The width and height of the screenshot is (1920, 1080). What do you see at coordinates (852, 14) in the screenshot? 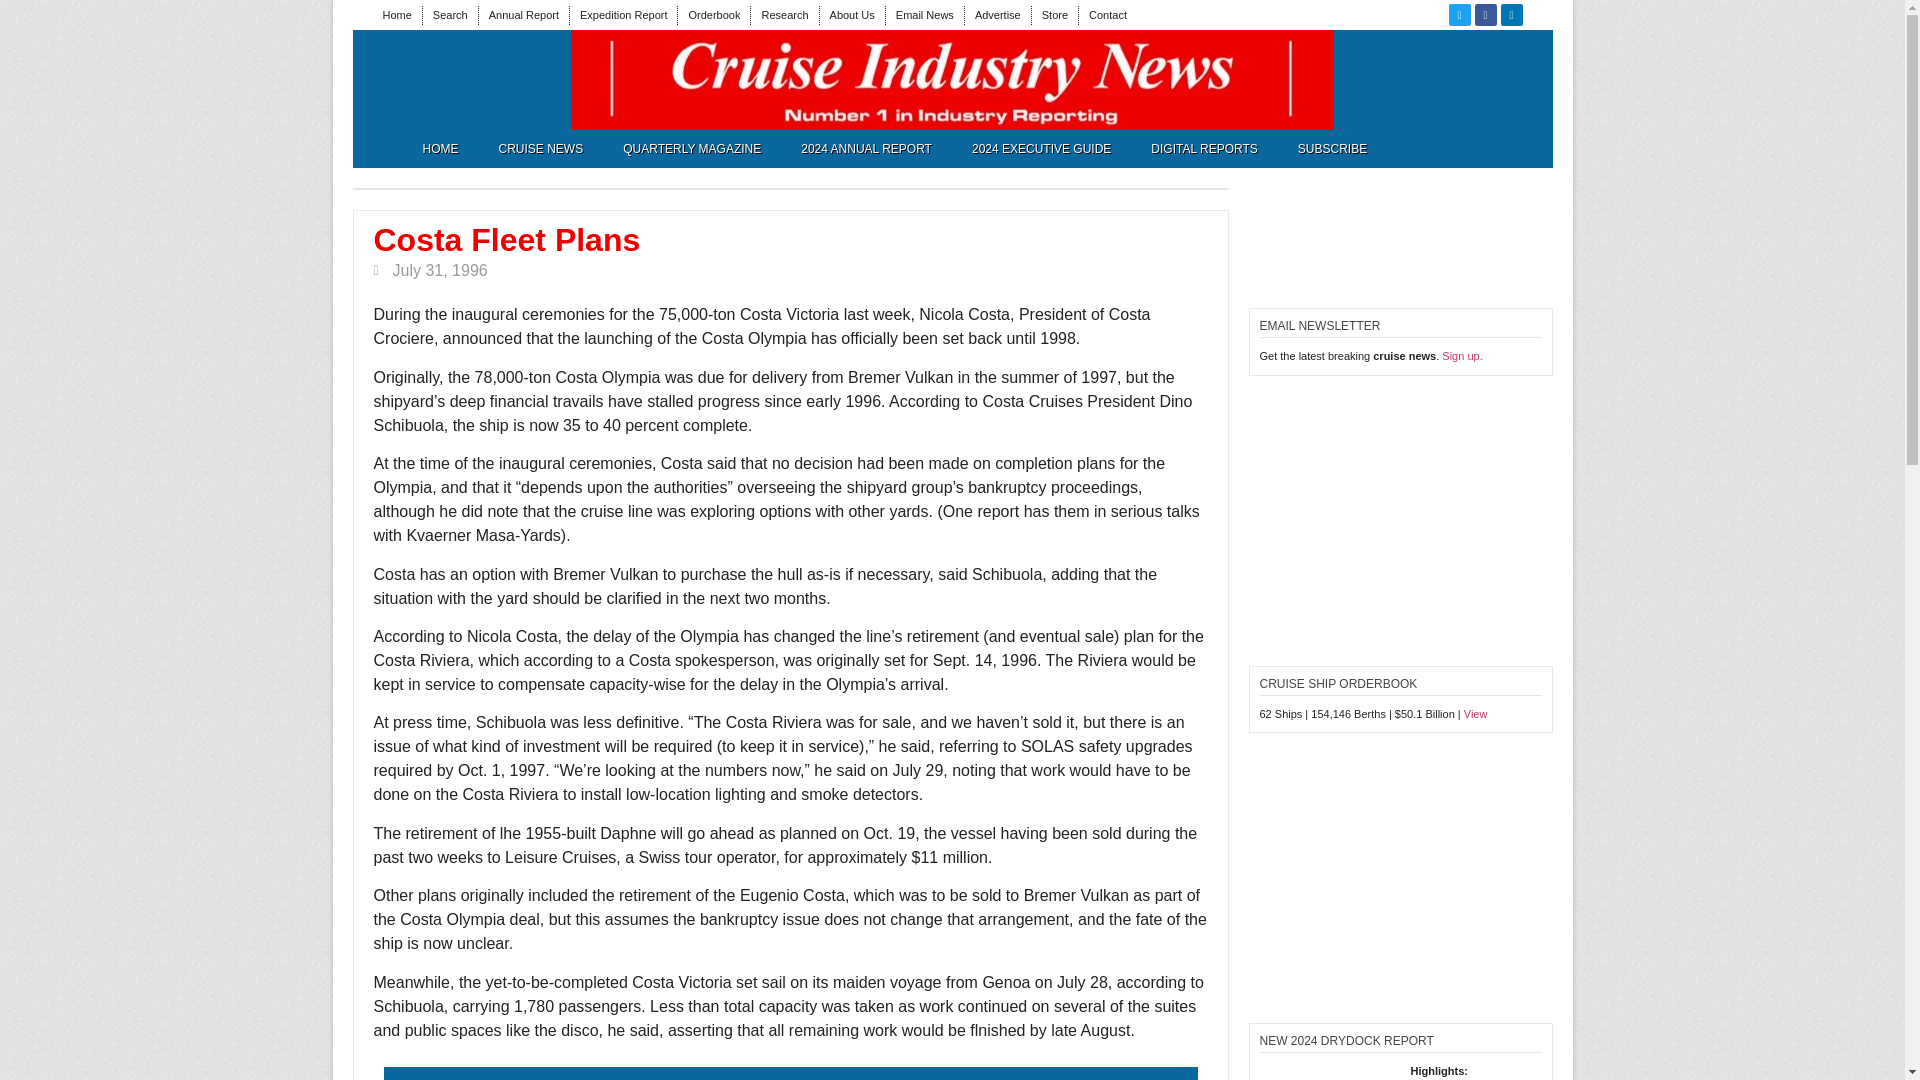
I see `About Us` at bounding box center [852, 14].